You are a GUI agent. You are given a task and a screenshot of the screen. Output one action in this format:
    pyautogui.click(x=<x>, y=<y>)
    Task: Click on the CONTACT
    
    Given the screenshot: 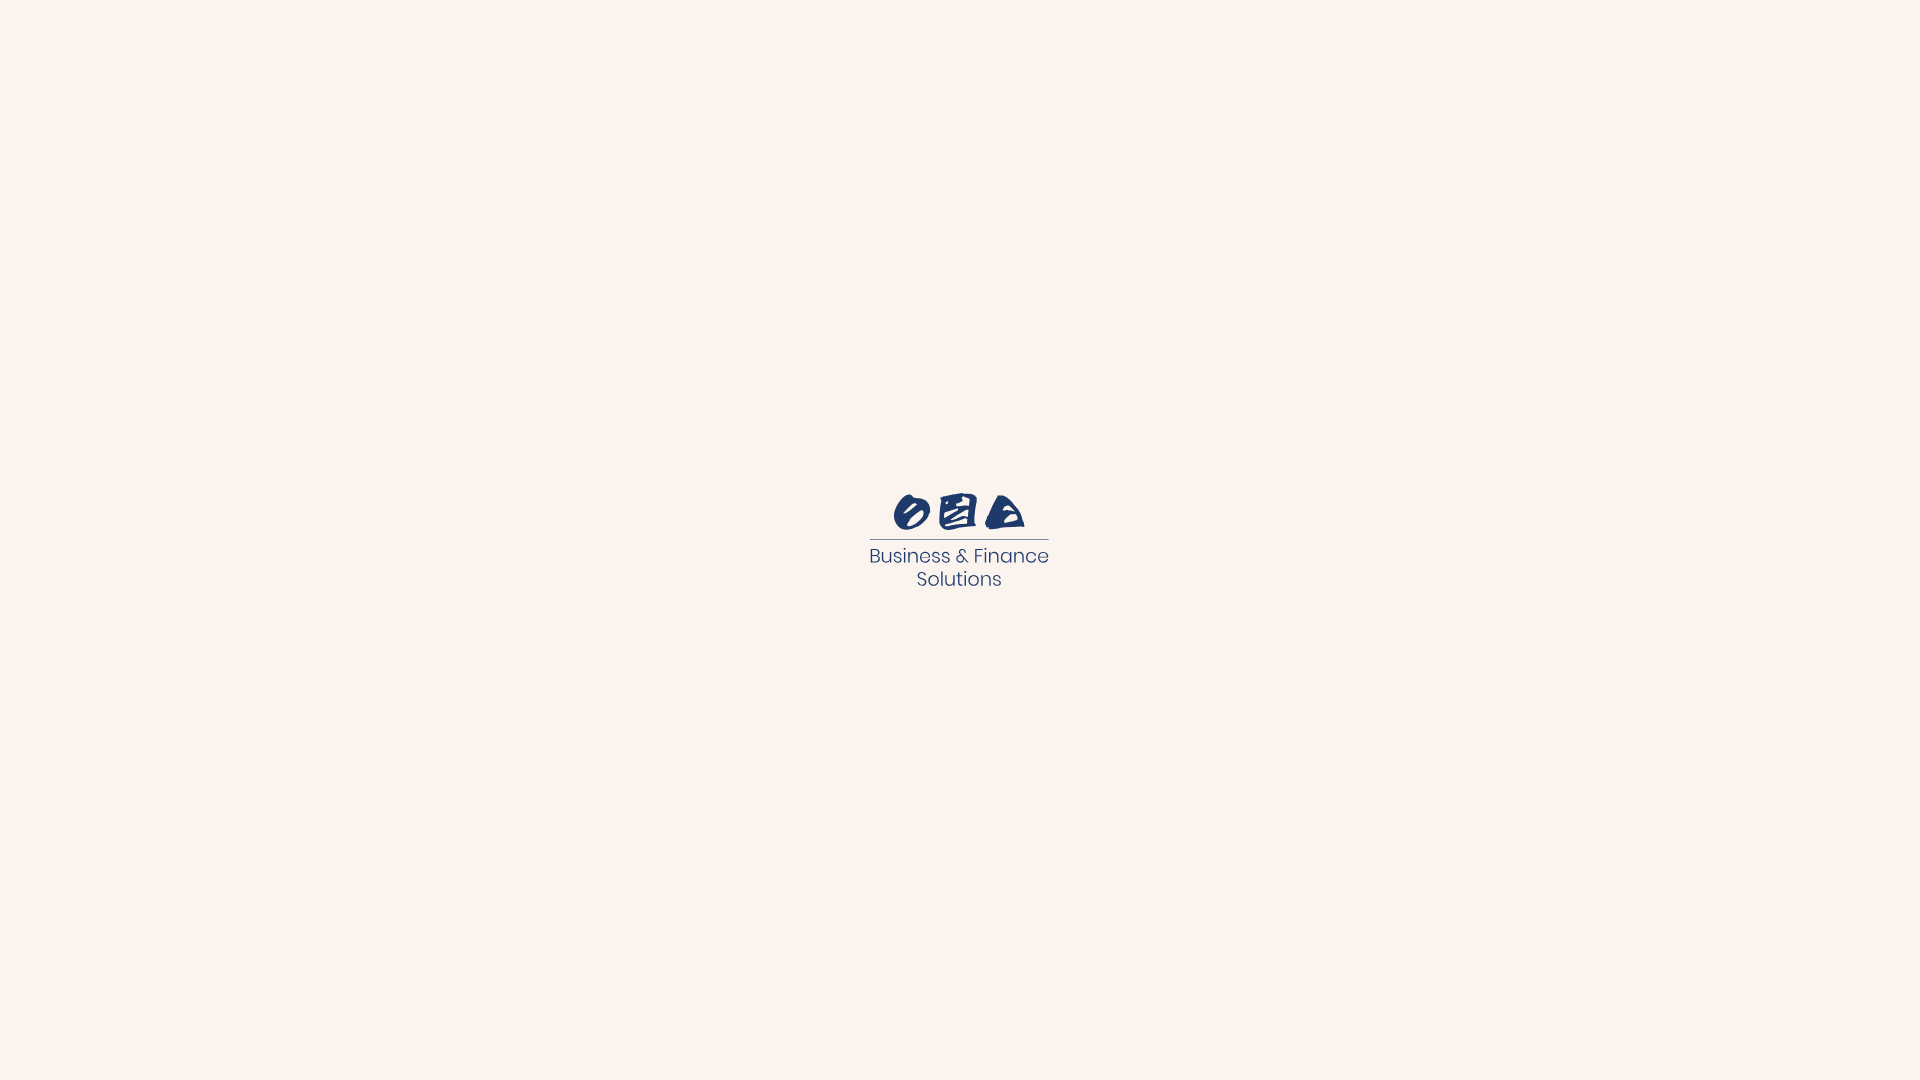 What is the action you would take?
    pyautogui.click(x=1386, y=136)
    